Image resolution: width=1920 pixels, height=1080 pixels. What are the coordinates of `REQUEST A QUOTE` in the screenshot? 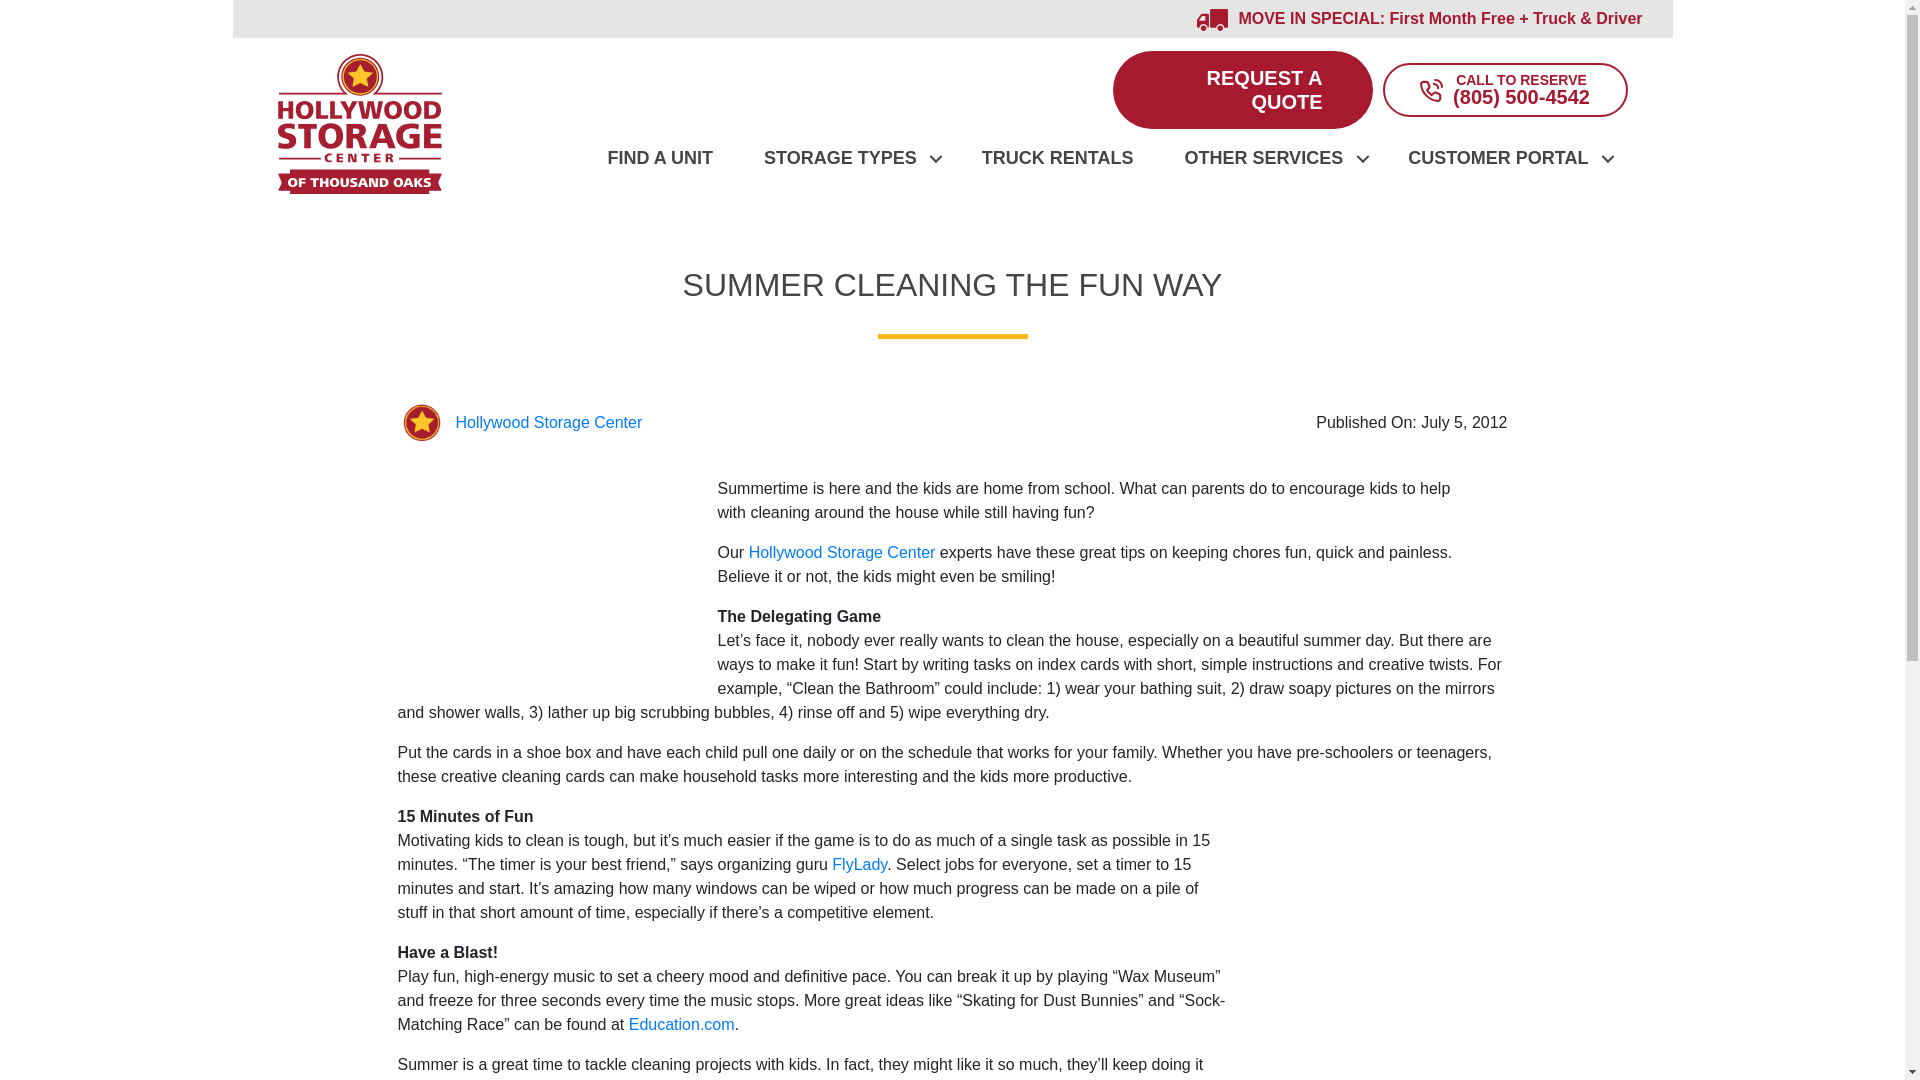 It's located at (1242, 89).